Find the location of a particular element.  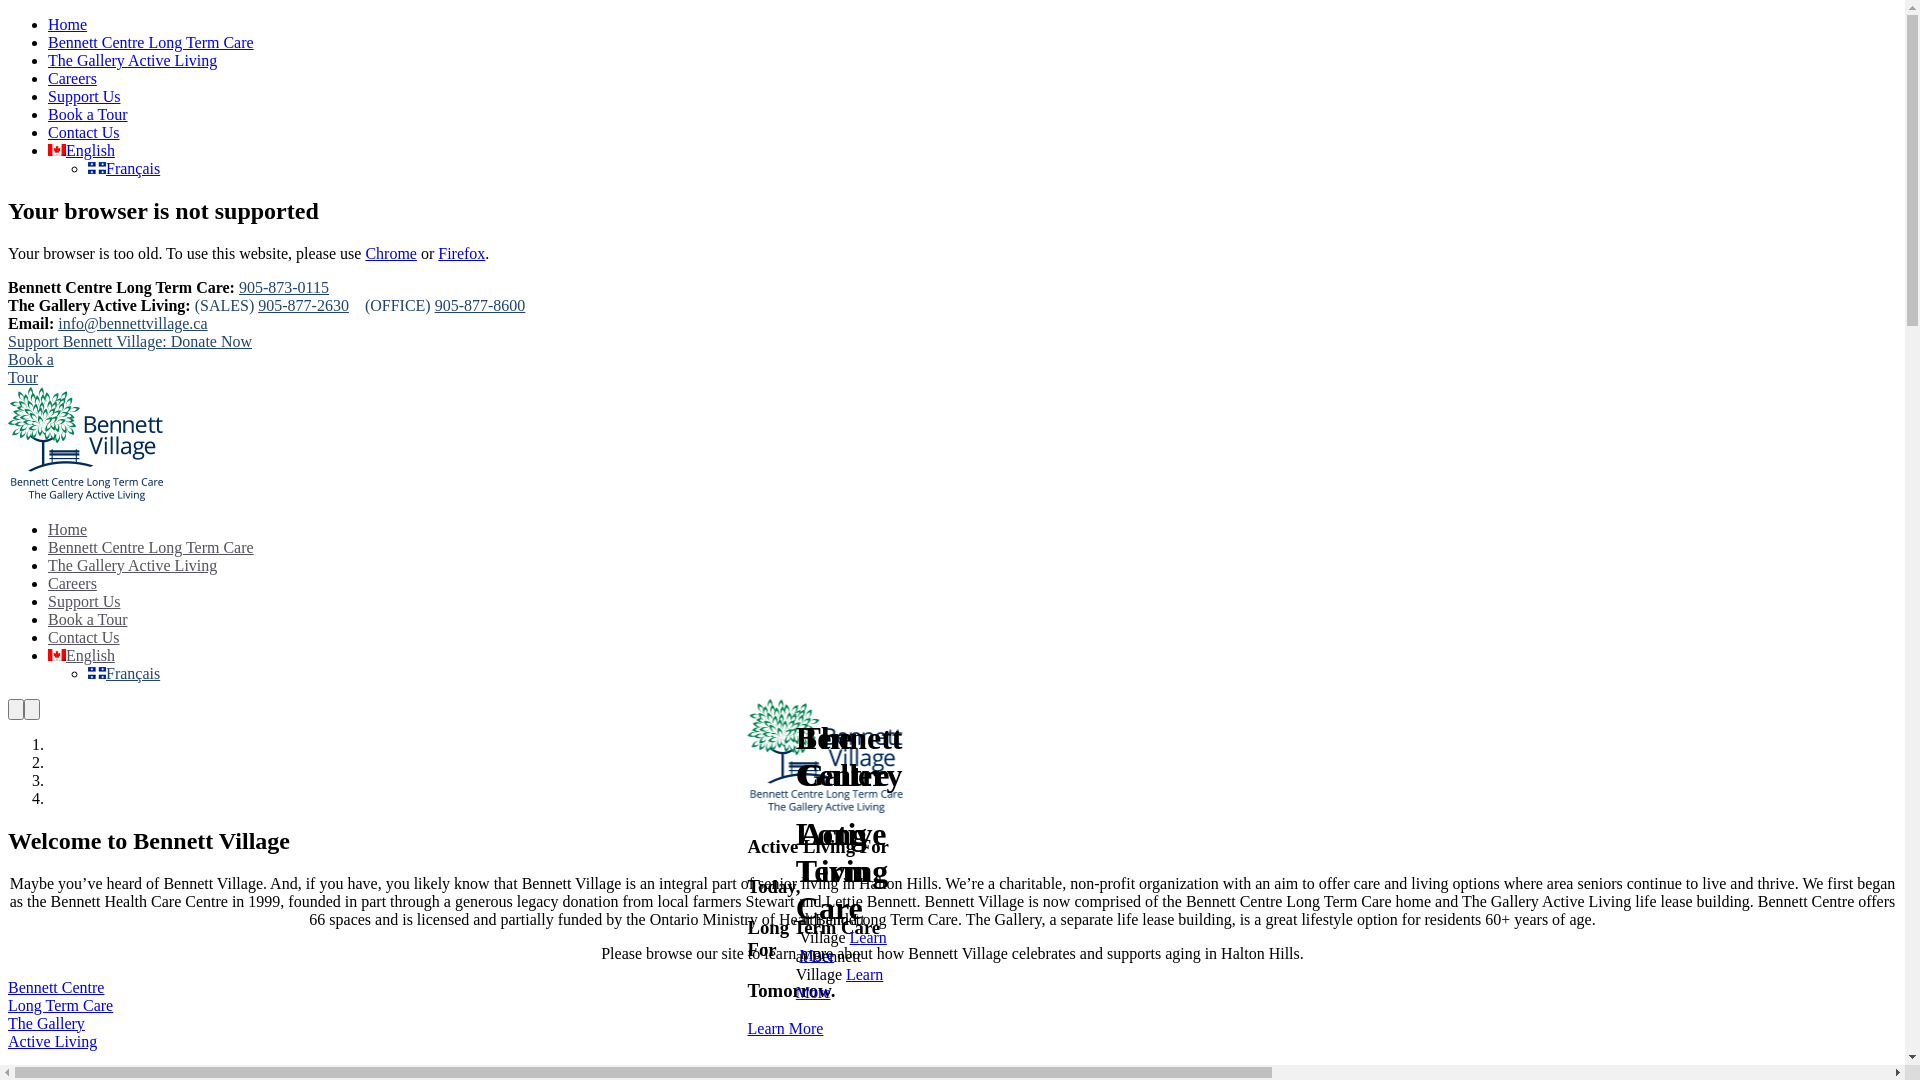

Learn More is located at coordinates (842, 946).